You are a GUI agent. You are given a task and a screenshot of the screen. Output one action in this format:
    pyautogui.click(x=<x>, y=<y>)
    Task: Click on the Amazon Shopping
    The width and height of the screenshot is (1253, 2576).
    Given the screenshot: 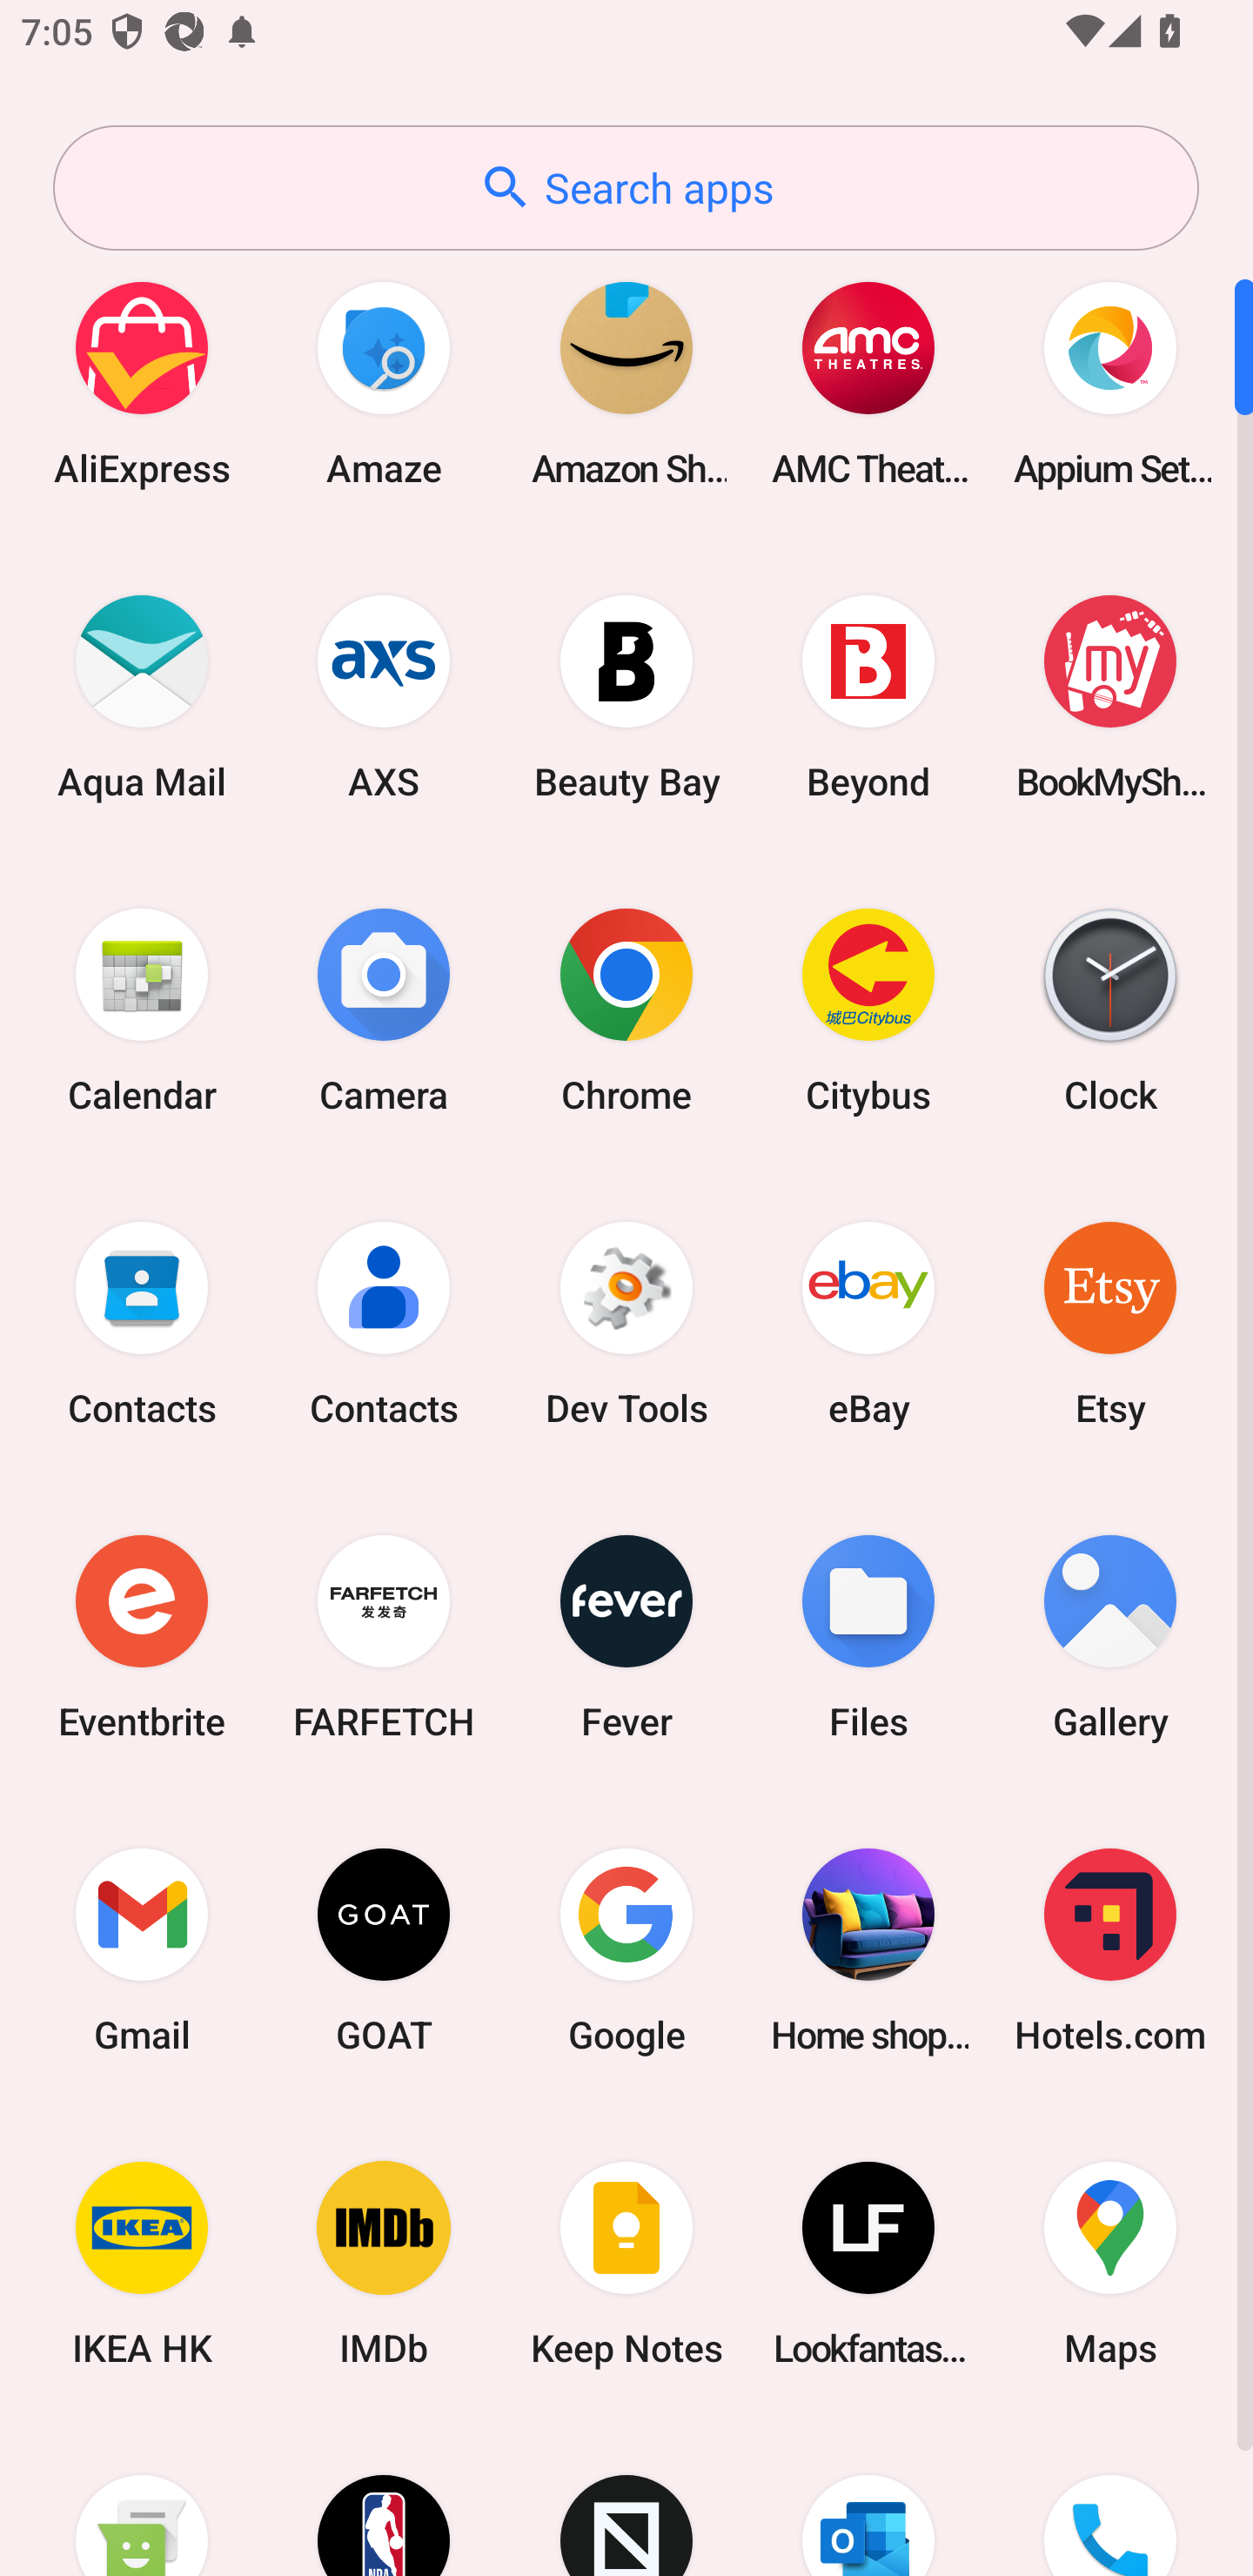 What is the action you would take?
    pyautogui.click(x=626, y=383)
    